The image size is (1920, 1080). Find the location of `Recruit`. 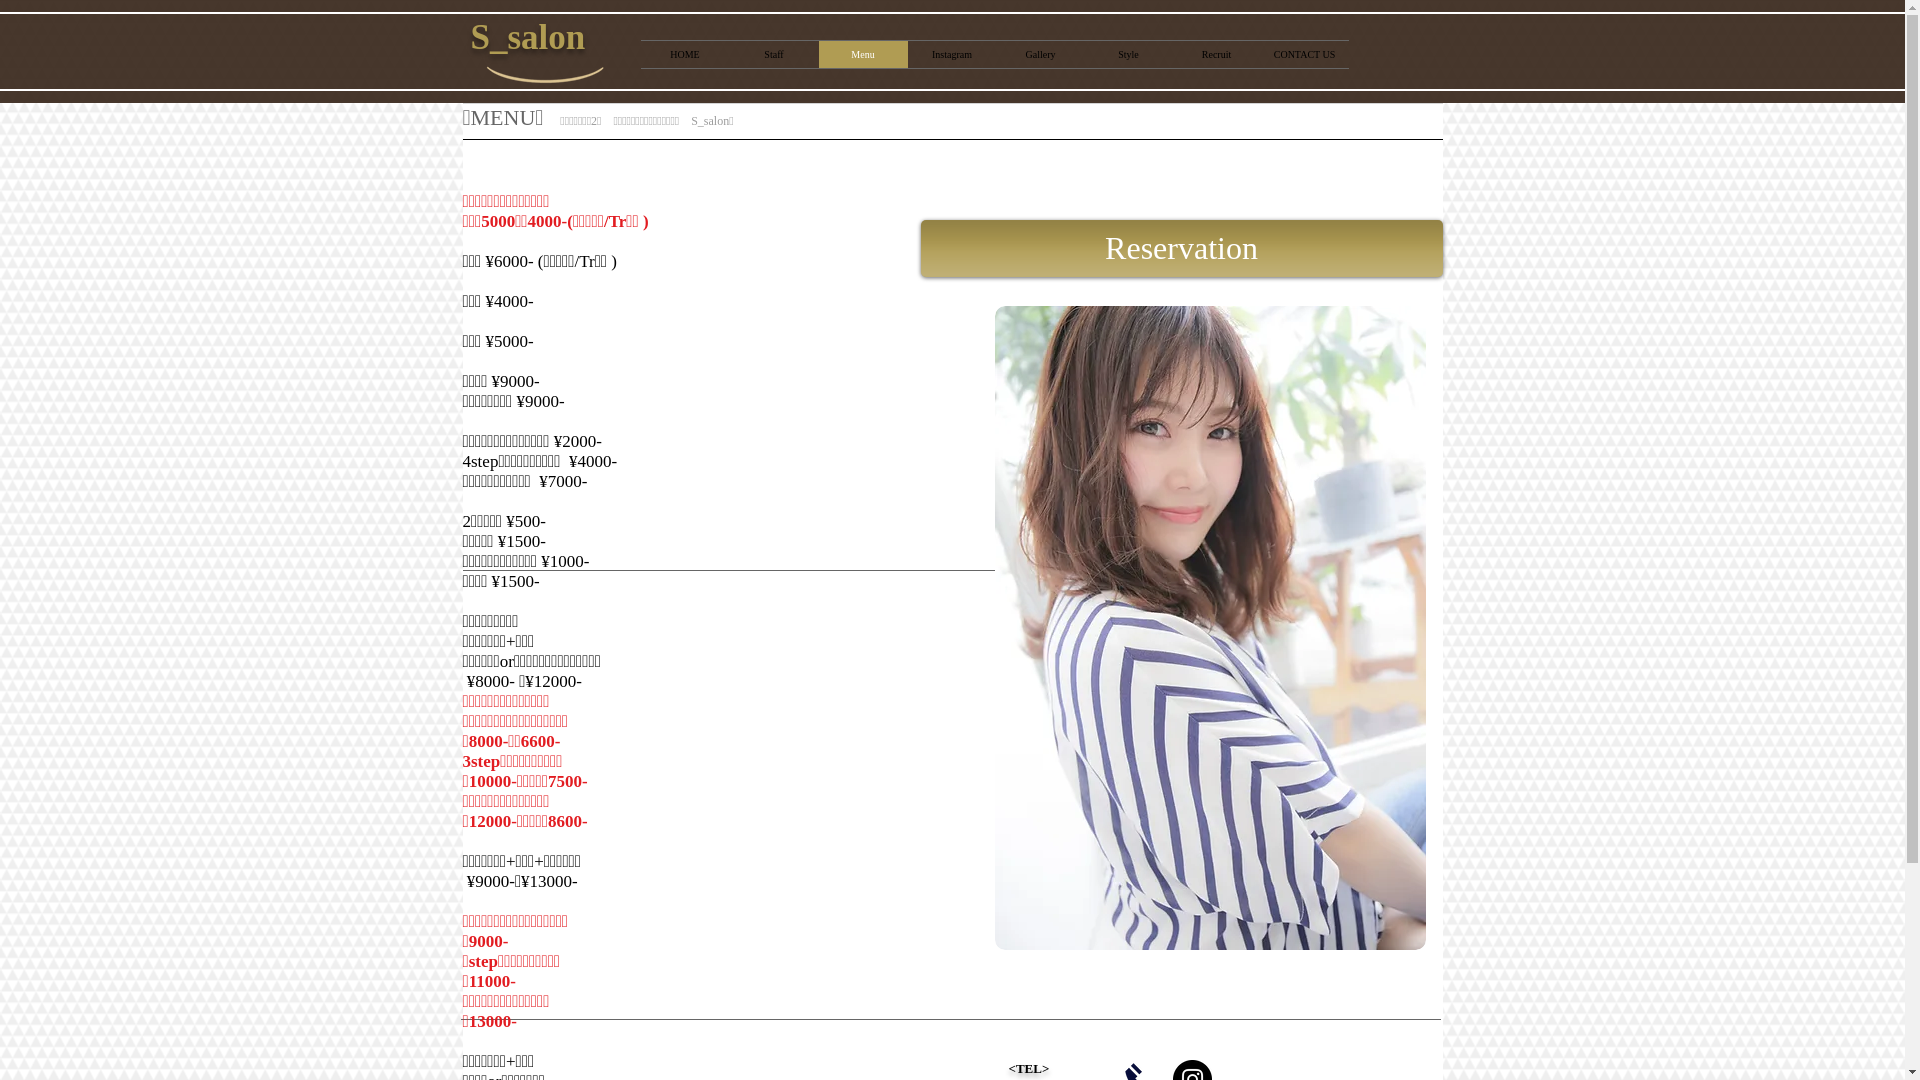

Recruit is located at coordinates (1216, 54).